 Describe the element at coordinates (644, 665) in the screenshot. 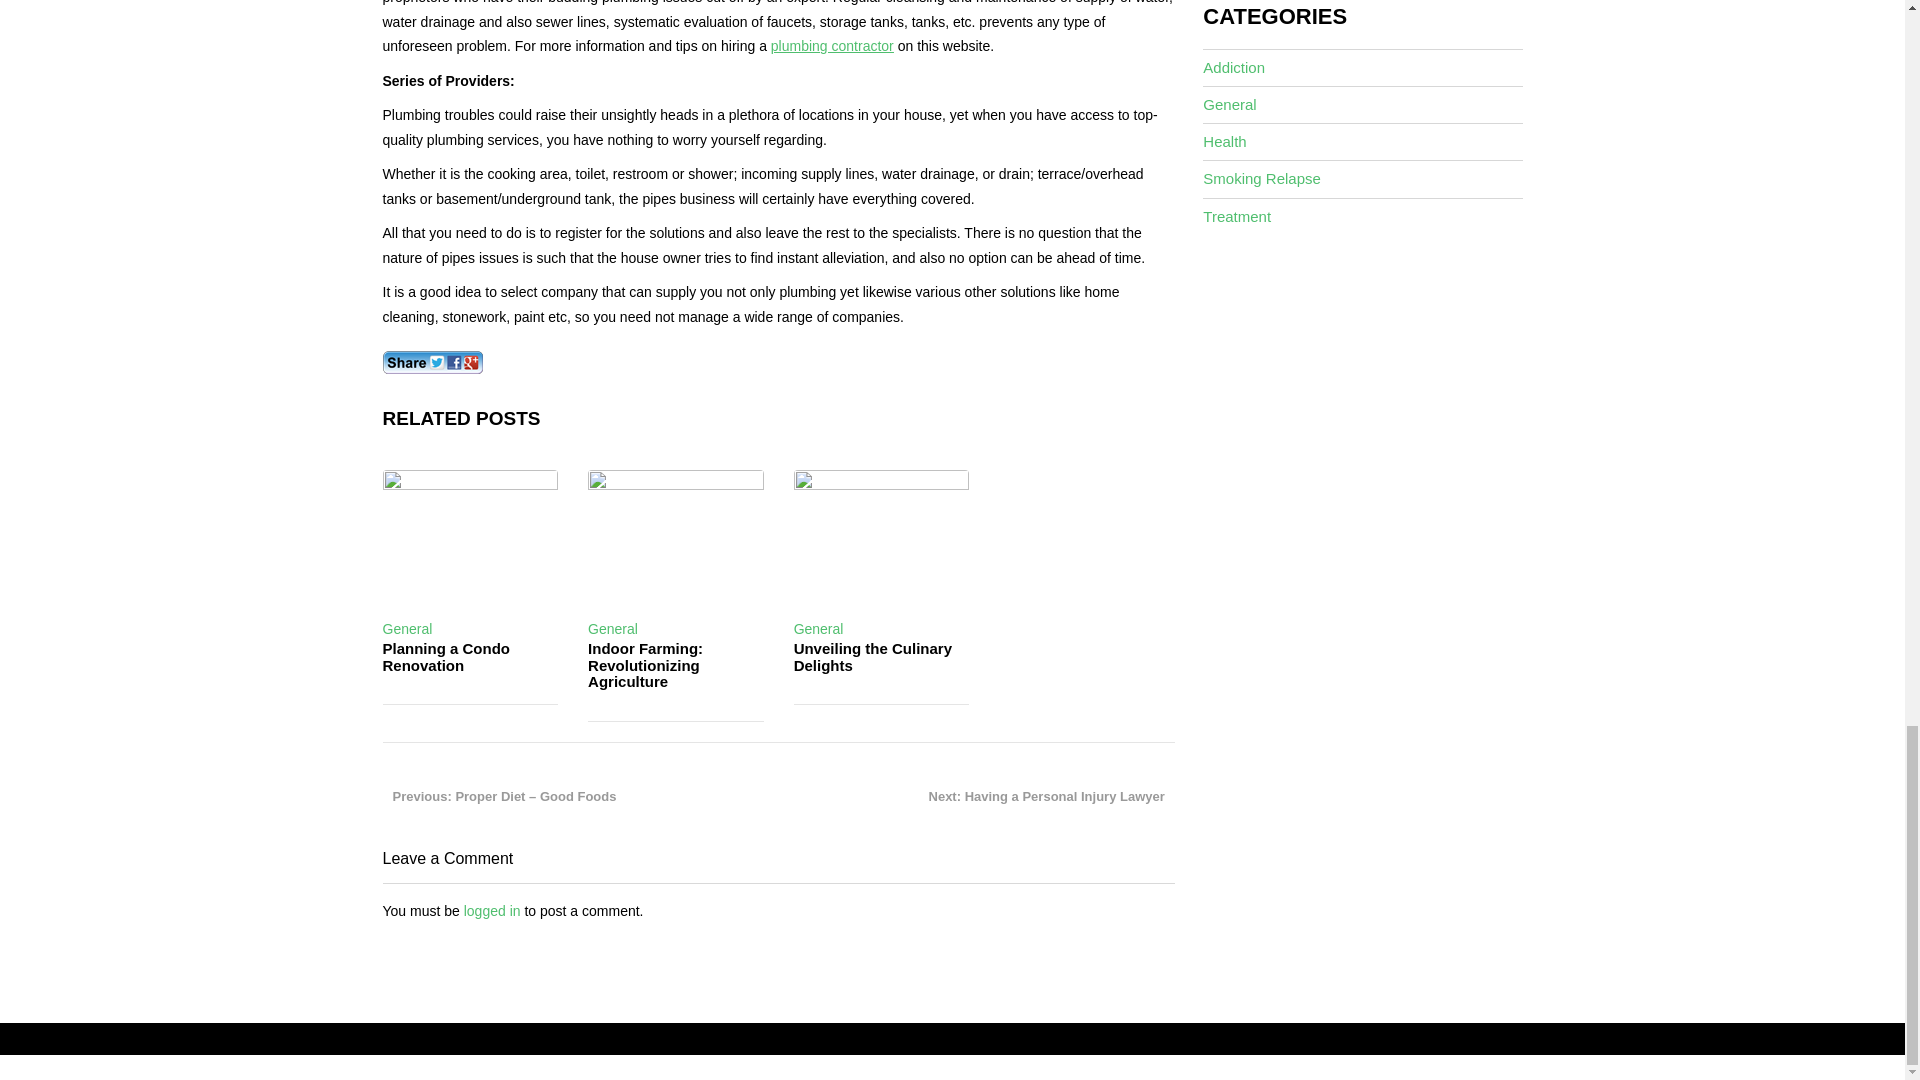

I see `Indoor Farming: Revolutionizing Agriculture` at that location.